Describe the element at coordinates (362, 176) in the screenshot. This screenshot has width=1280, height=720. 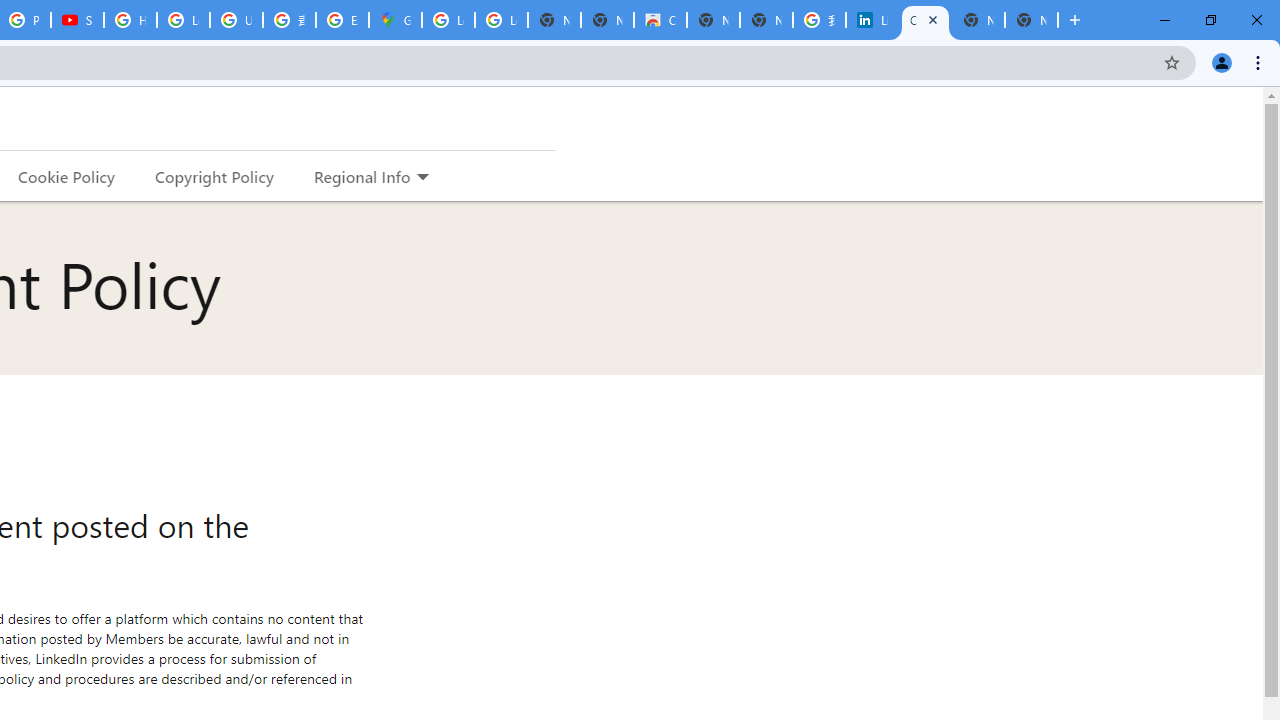
I see `Regional Info` at that location.